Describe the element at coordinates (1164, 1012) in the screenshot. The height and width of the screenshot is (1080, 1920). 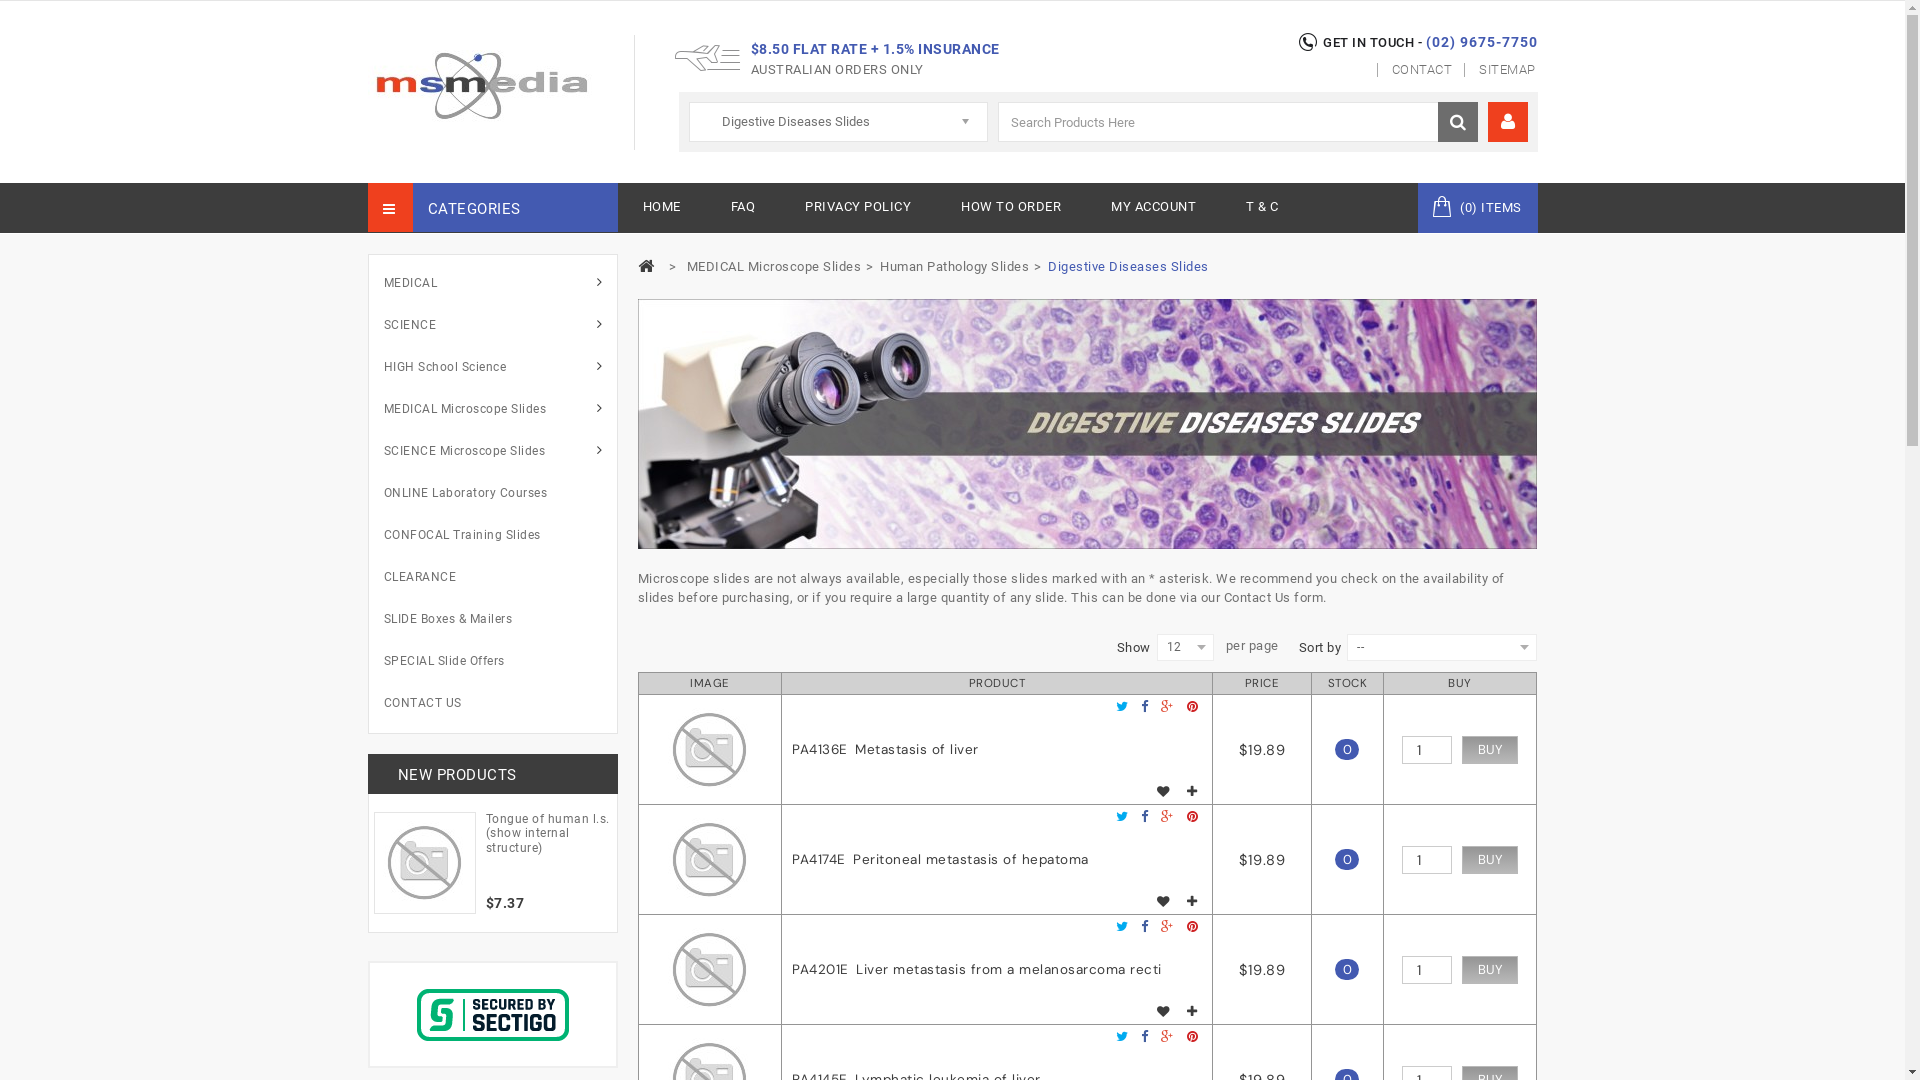
I see `Add to Wishlist` at that location.